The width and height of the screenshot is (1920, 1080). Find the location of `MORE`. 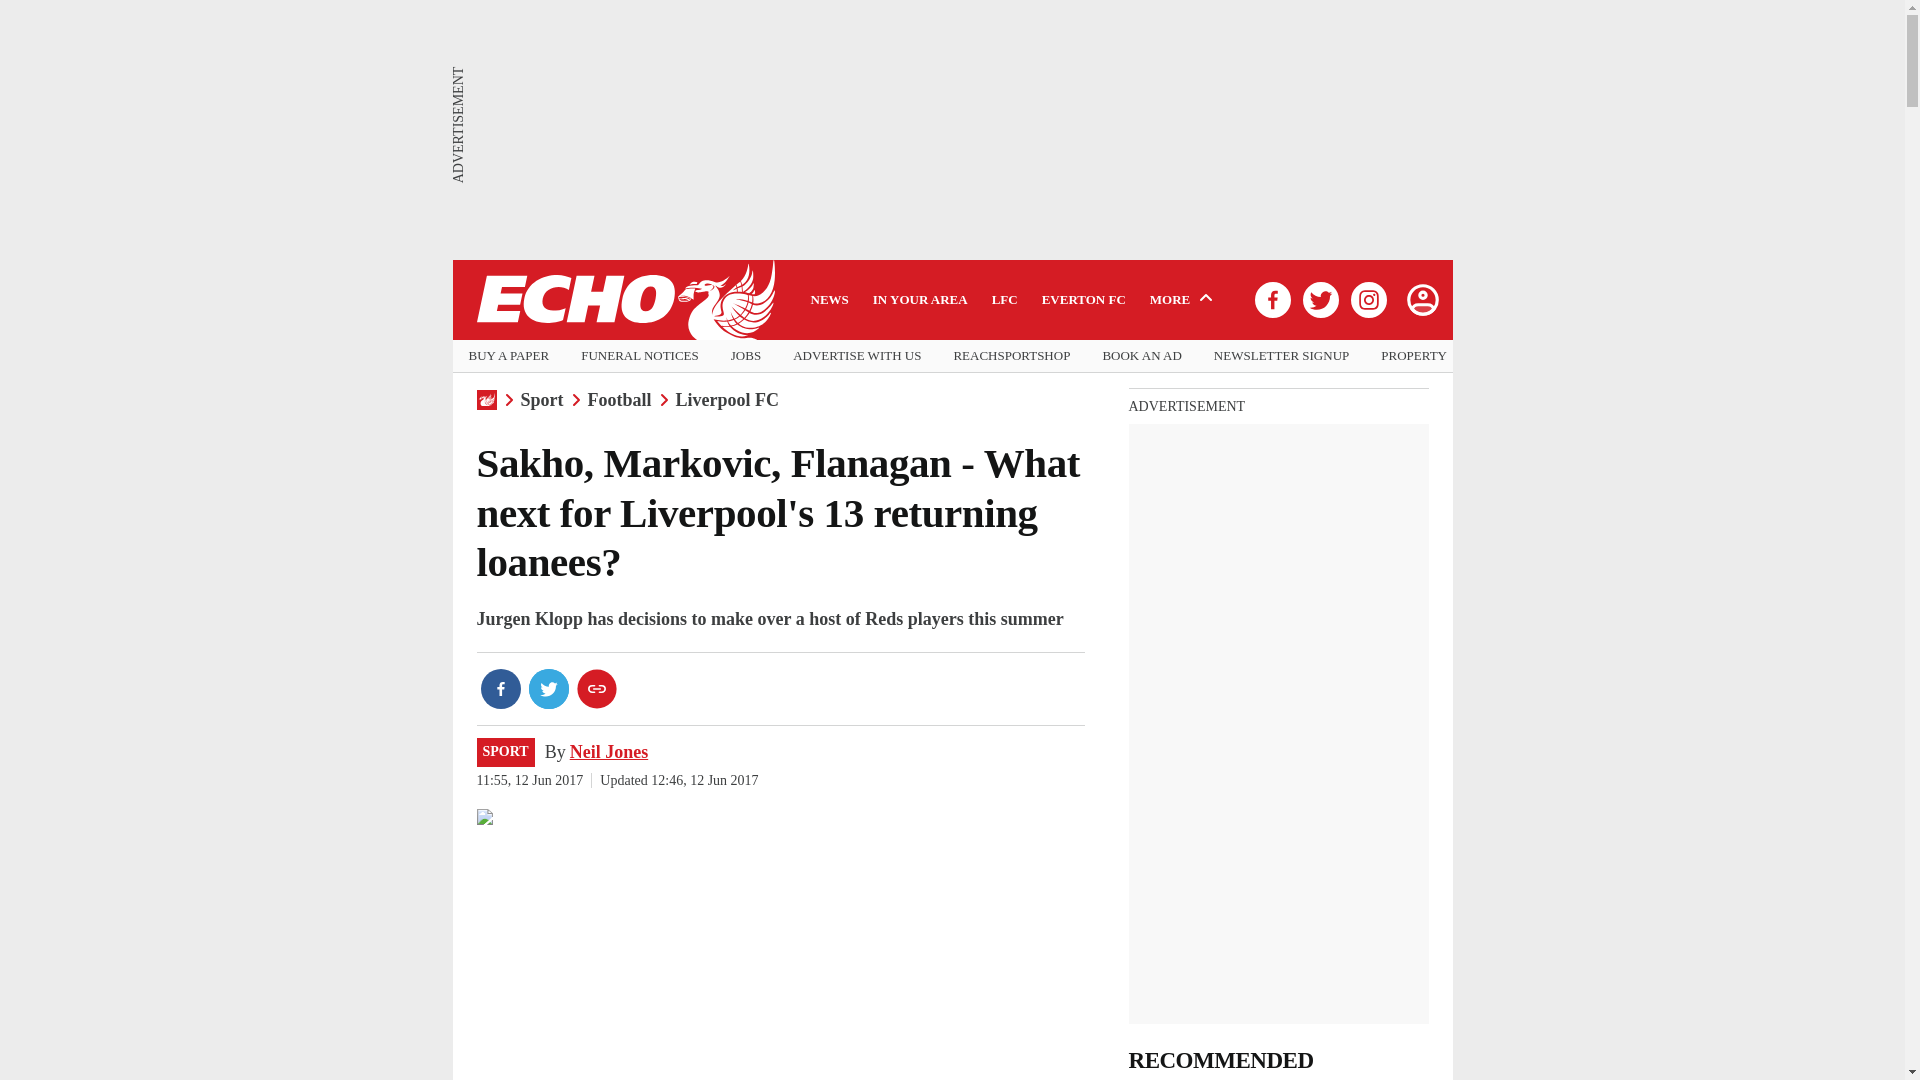

MORE is located at coordinates (1184, 299).